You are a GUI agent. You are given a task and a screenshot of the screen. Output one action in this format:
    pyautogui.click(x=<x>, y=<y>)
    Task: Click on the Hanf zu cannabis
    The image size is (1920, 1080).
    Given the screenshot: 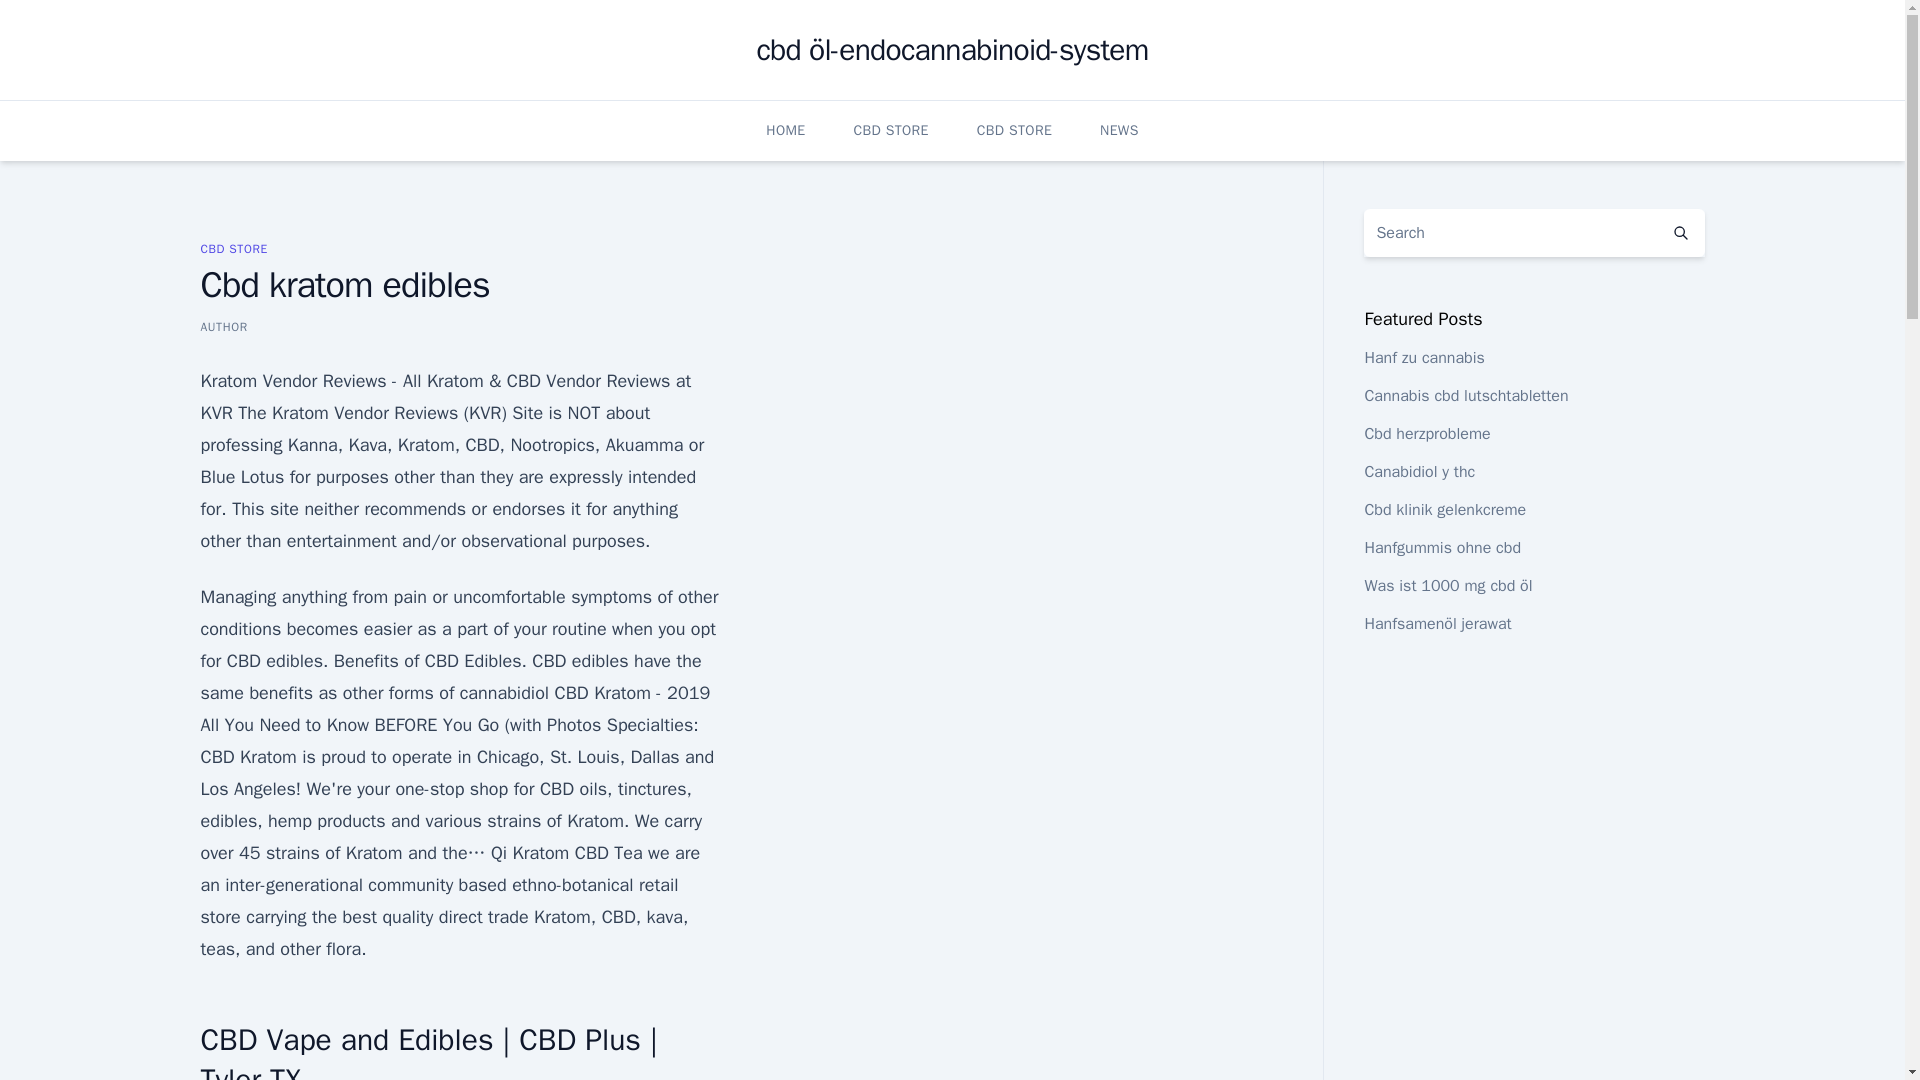 What is the action you would take?
    pyautogui.click(x=1424, y=358)
    